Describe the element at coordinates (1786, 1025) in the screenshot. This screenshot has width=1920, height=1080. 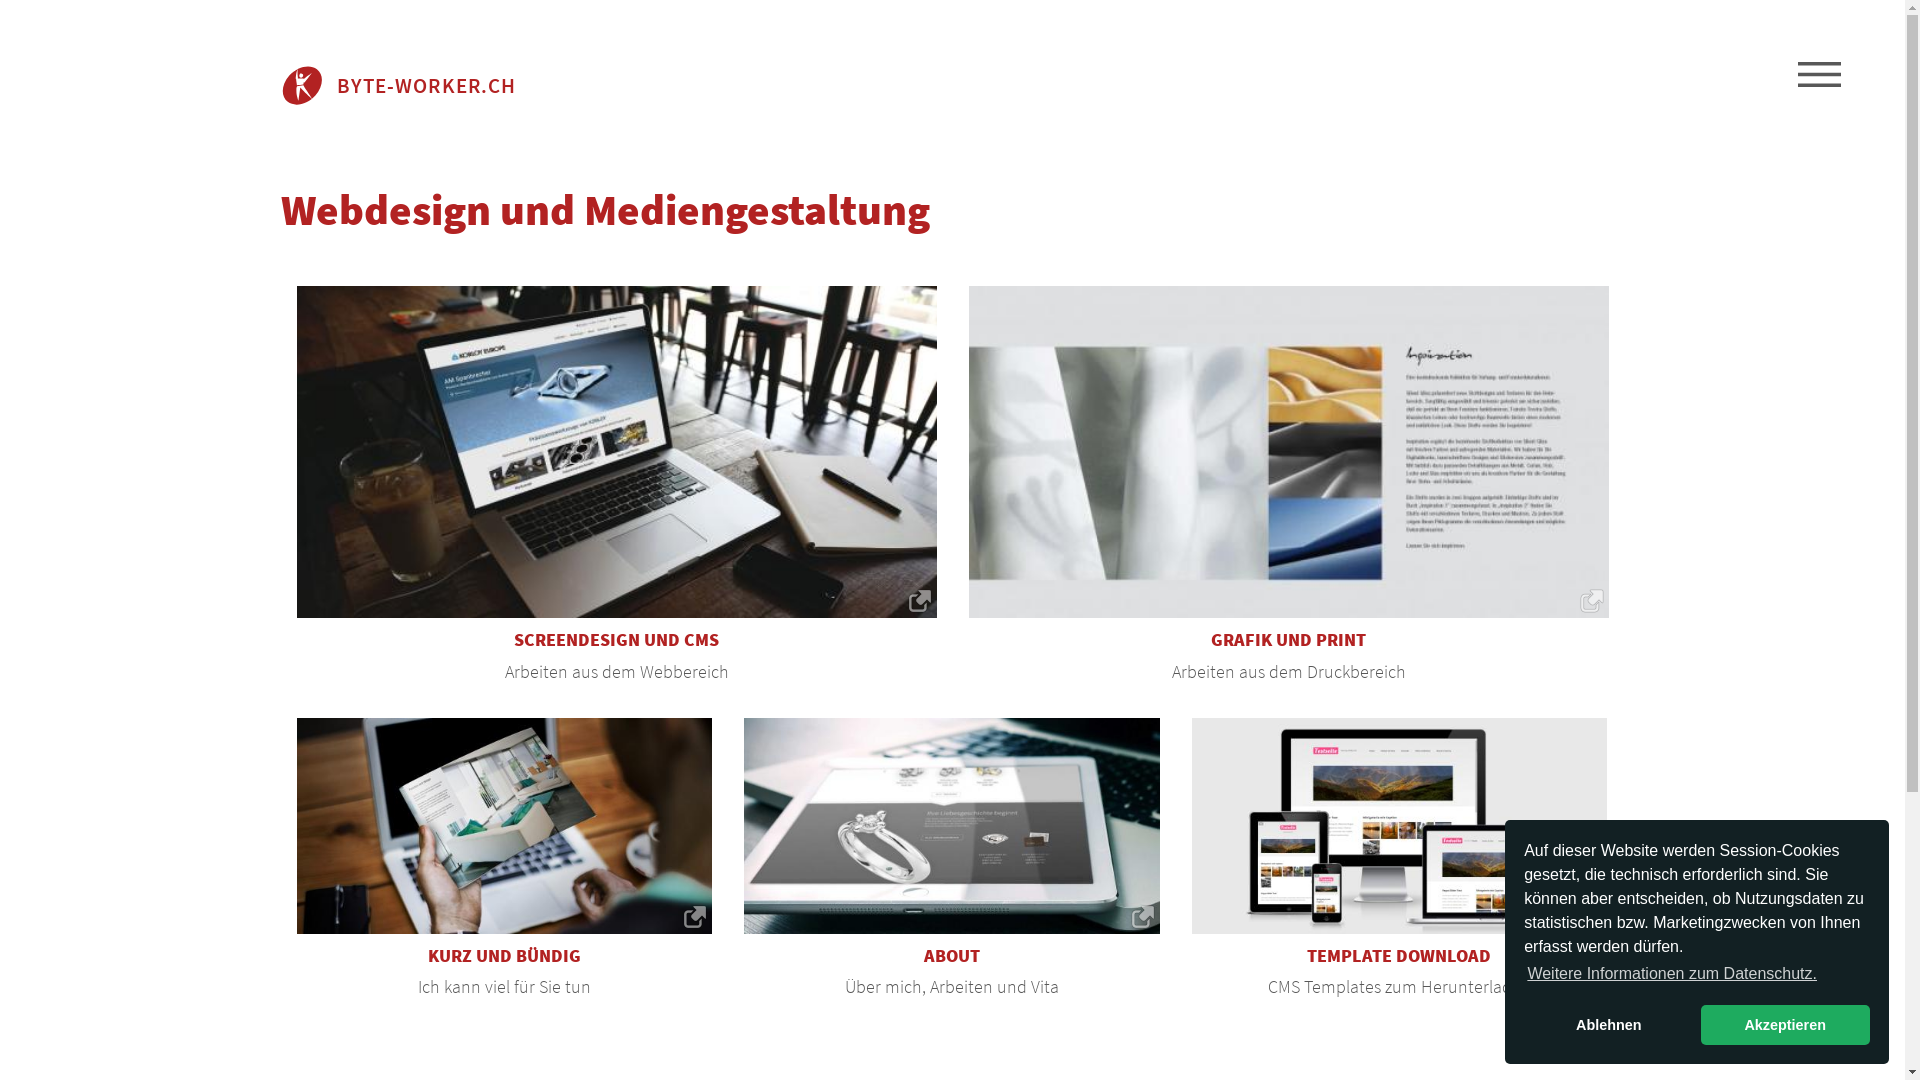
I see `Akzeptieren` at that location.